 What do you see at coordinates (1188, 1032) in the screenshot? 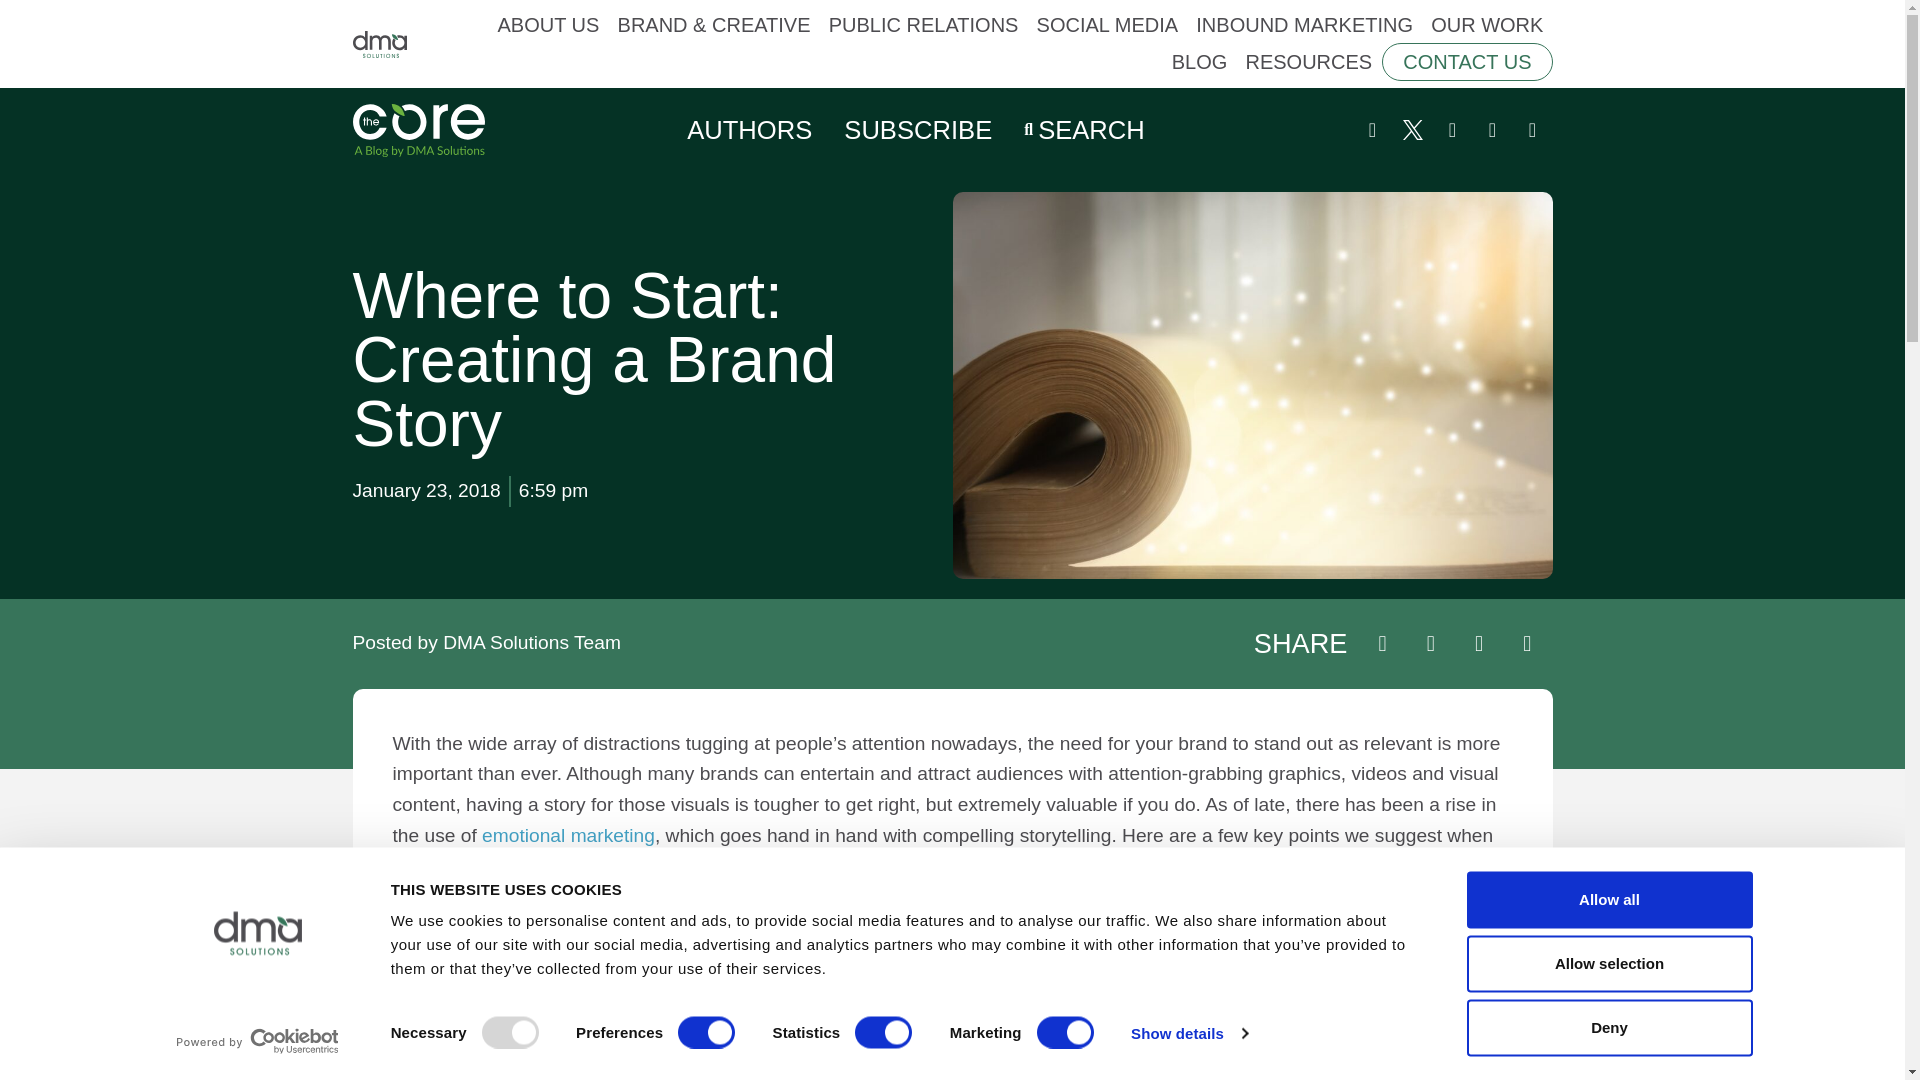
I see `Show details` at bounding box center [1188, 1032].